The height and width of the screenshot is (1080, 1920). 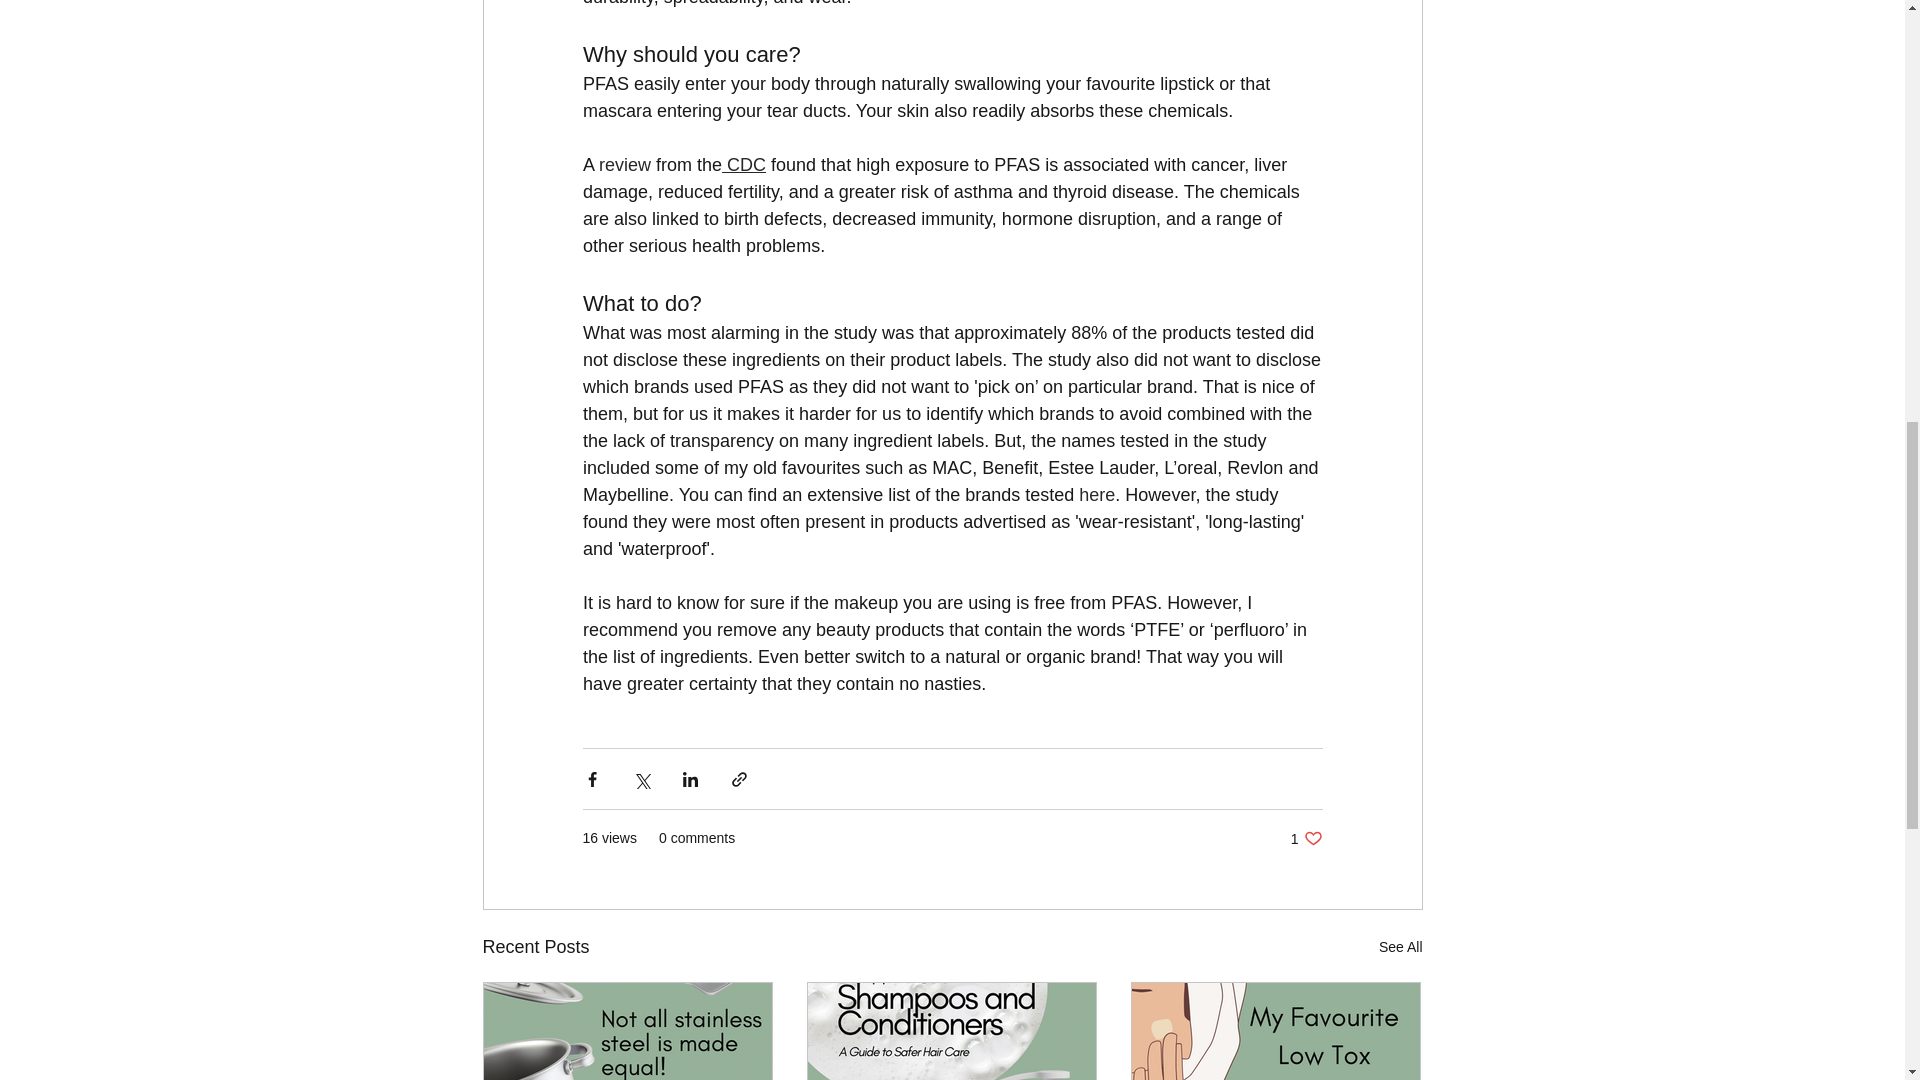 What do you see at coordinates (1400, 948) in the screenshot?
I see `here` at bounding box center [1400, 948].